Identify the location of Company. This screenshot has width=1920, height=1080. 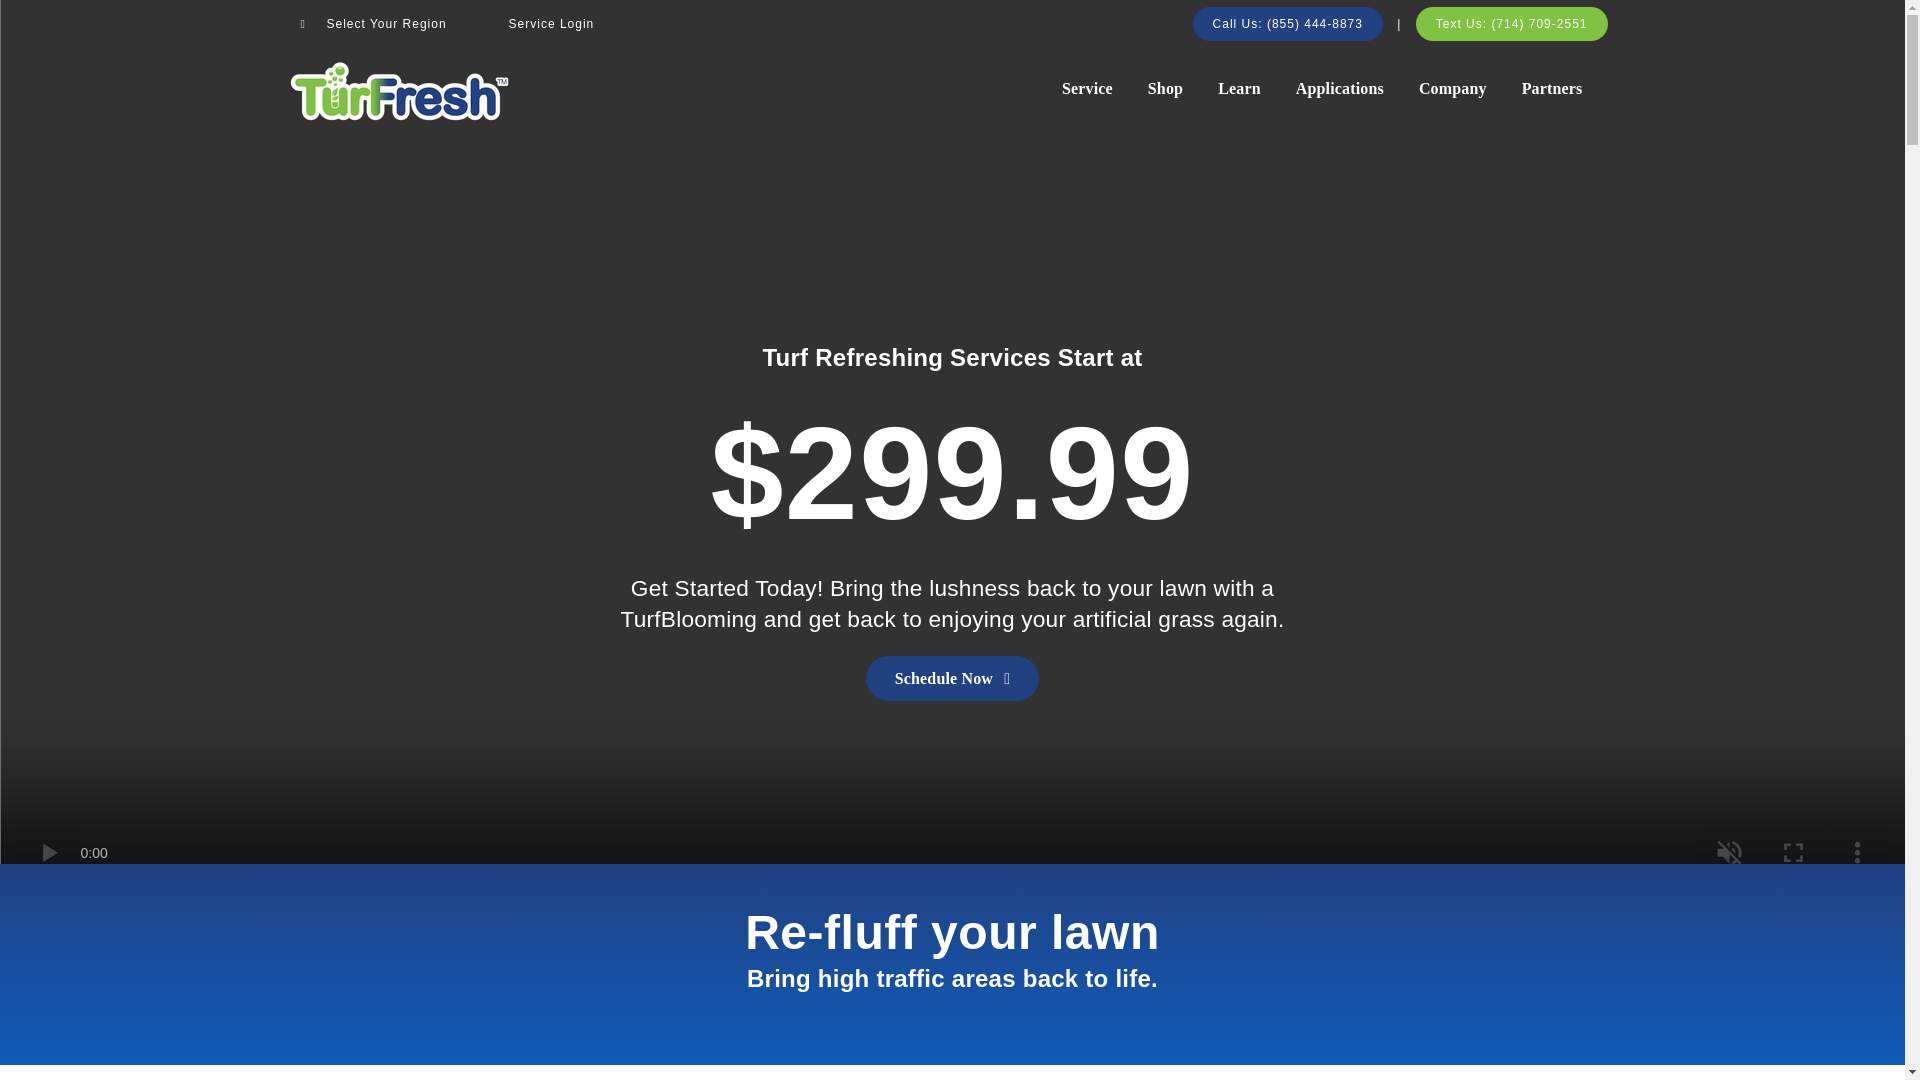
(1452, 88).